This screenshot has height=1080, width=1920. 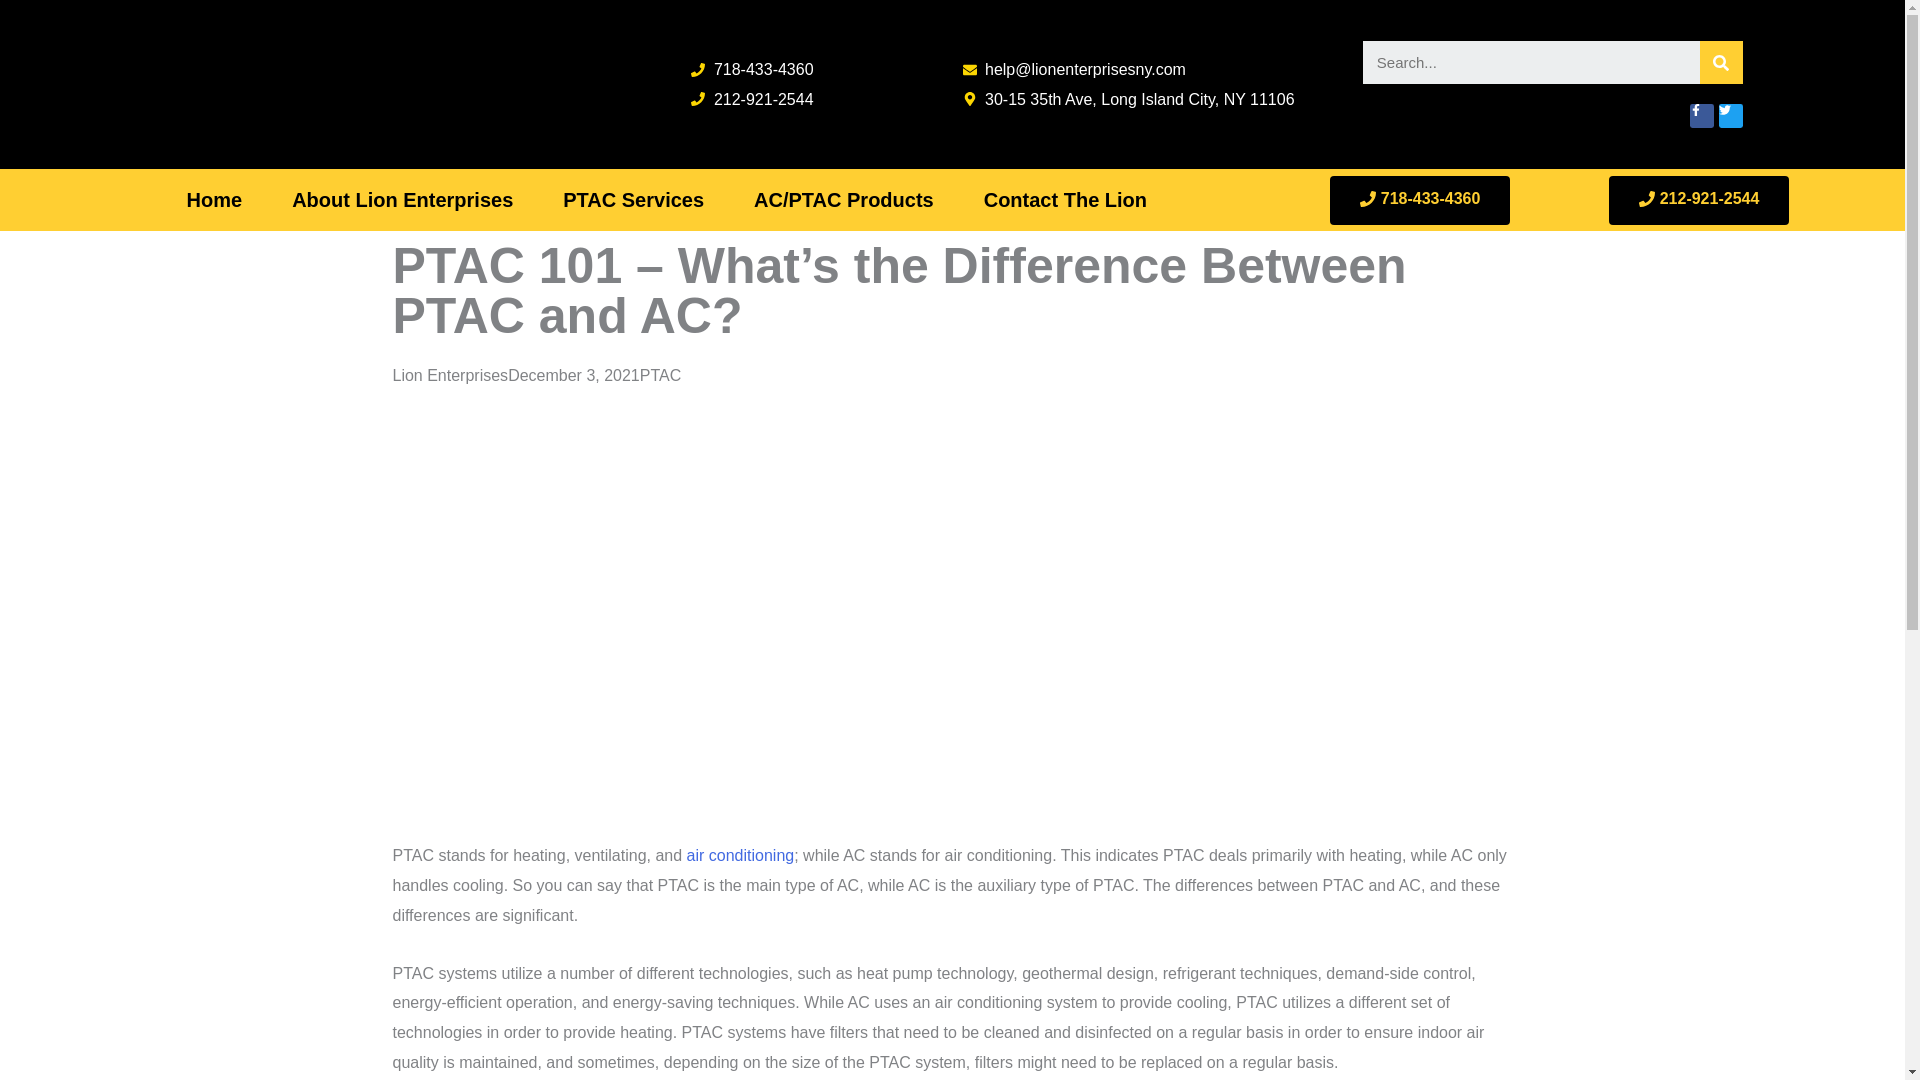 I want to click on Contact The Lion, so click(x=1064, y=200).